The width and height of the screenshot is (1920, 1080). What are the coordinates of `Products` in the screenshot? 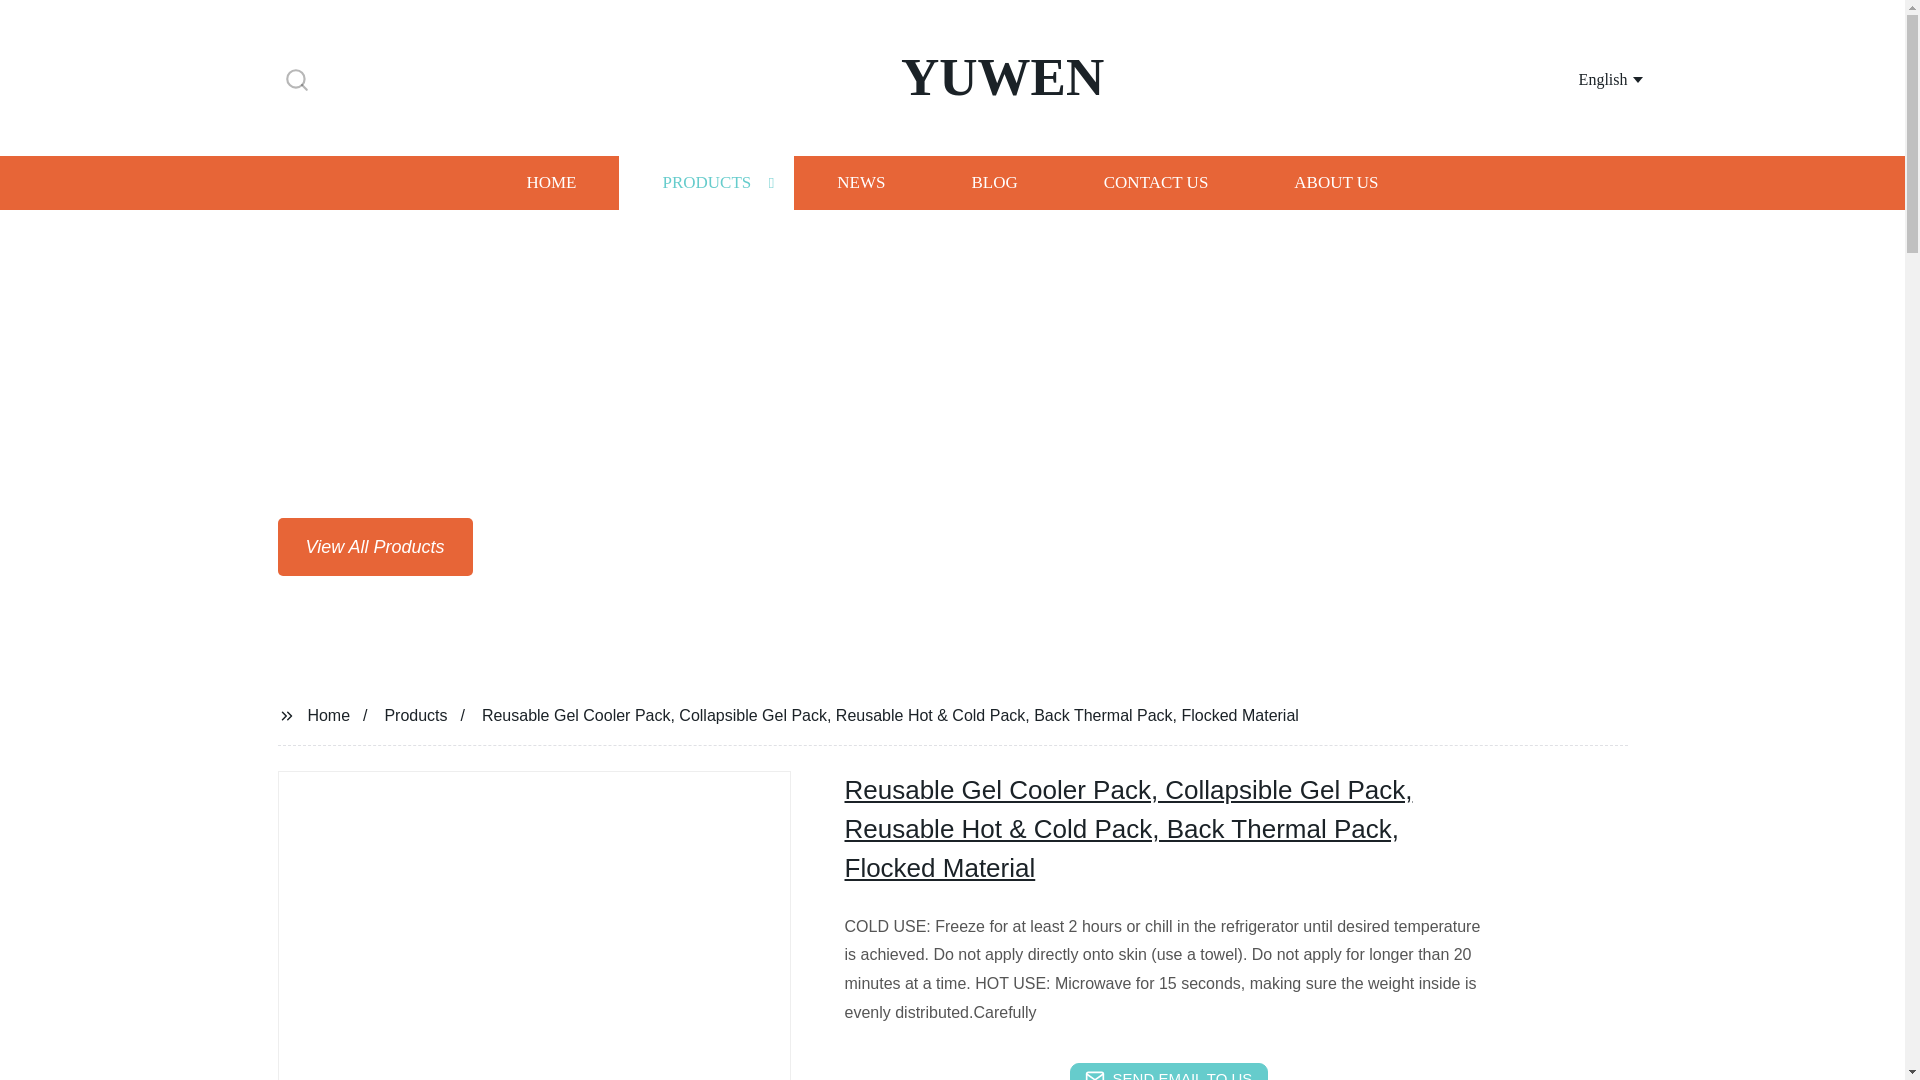 It's located at (416, 714).